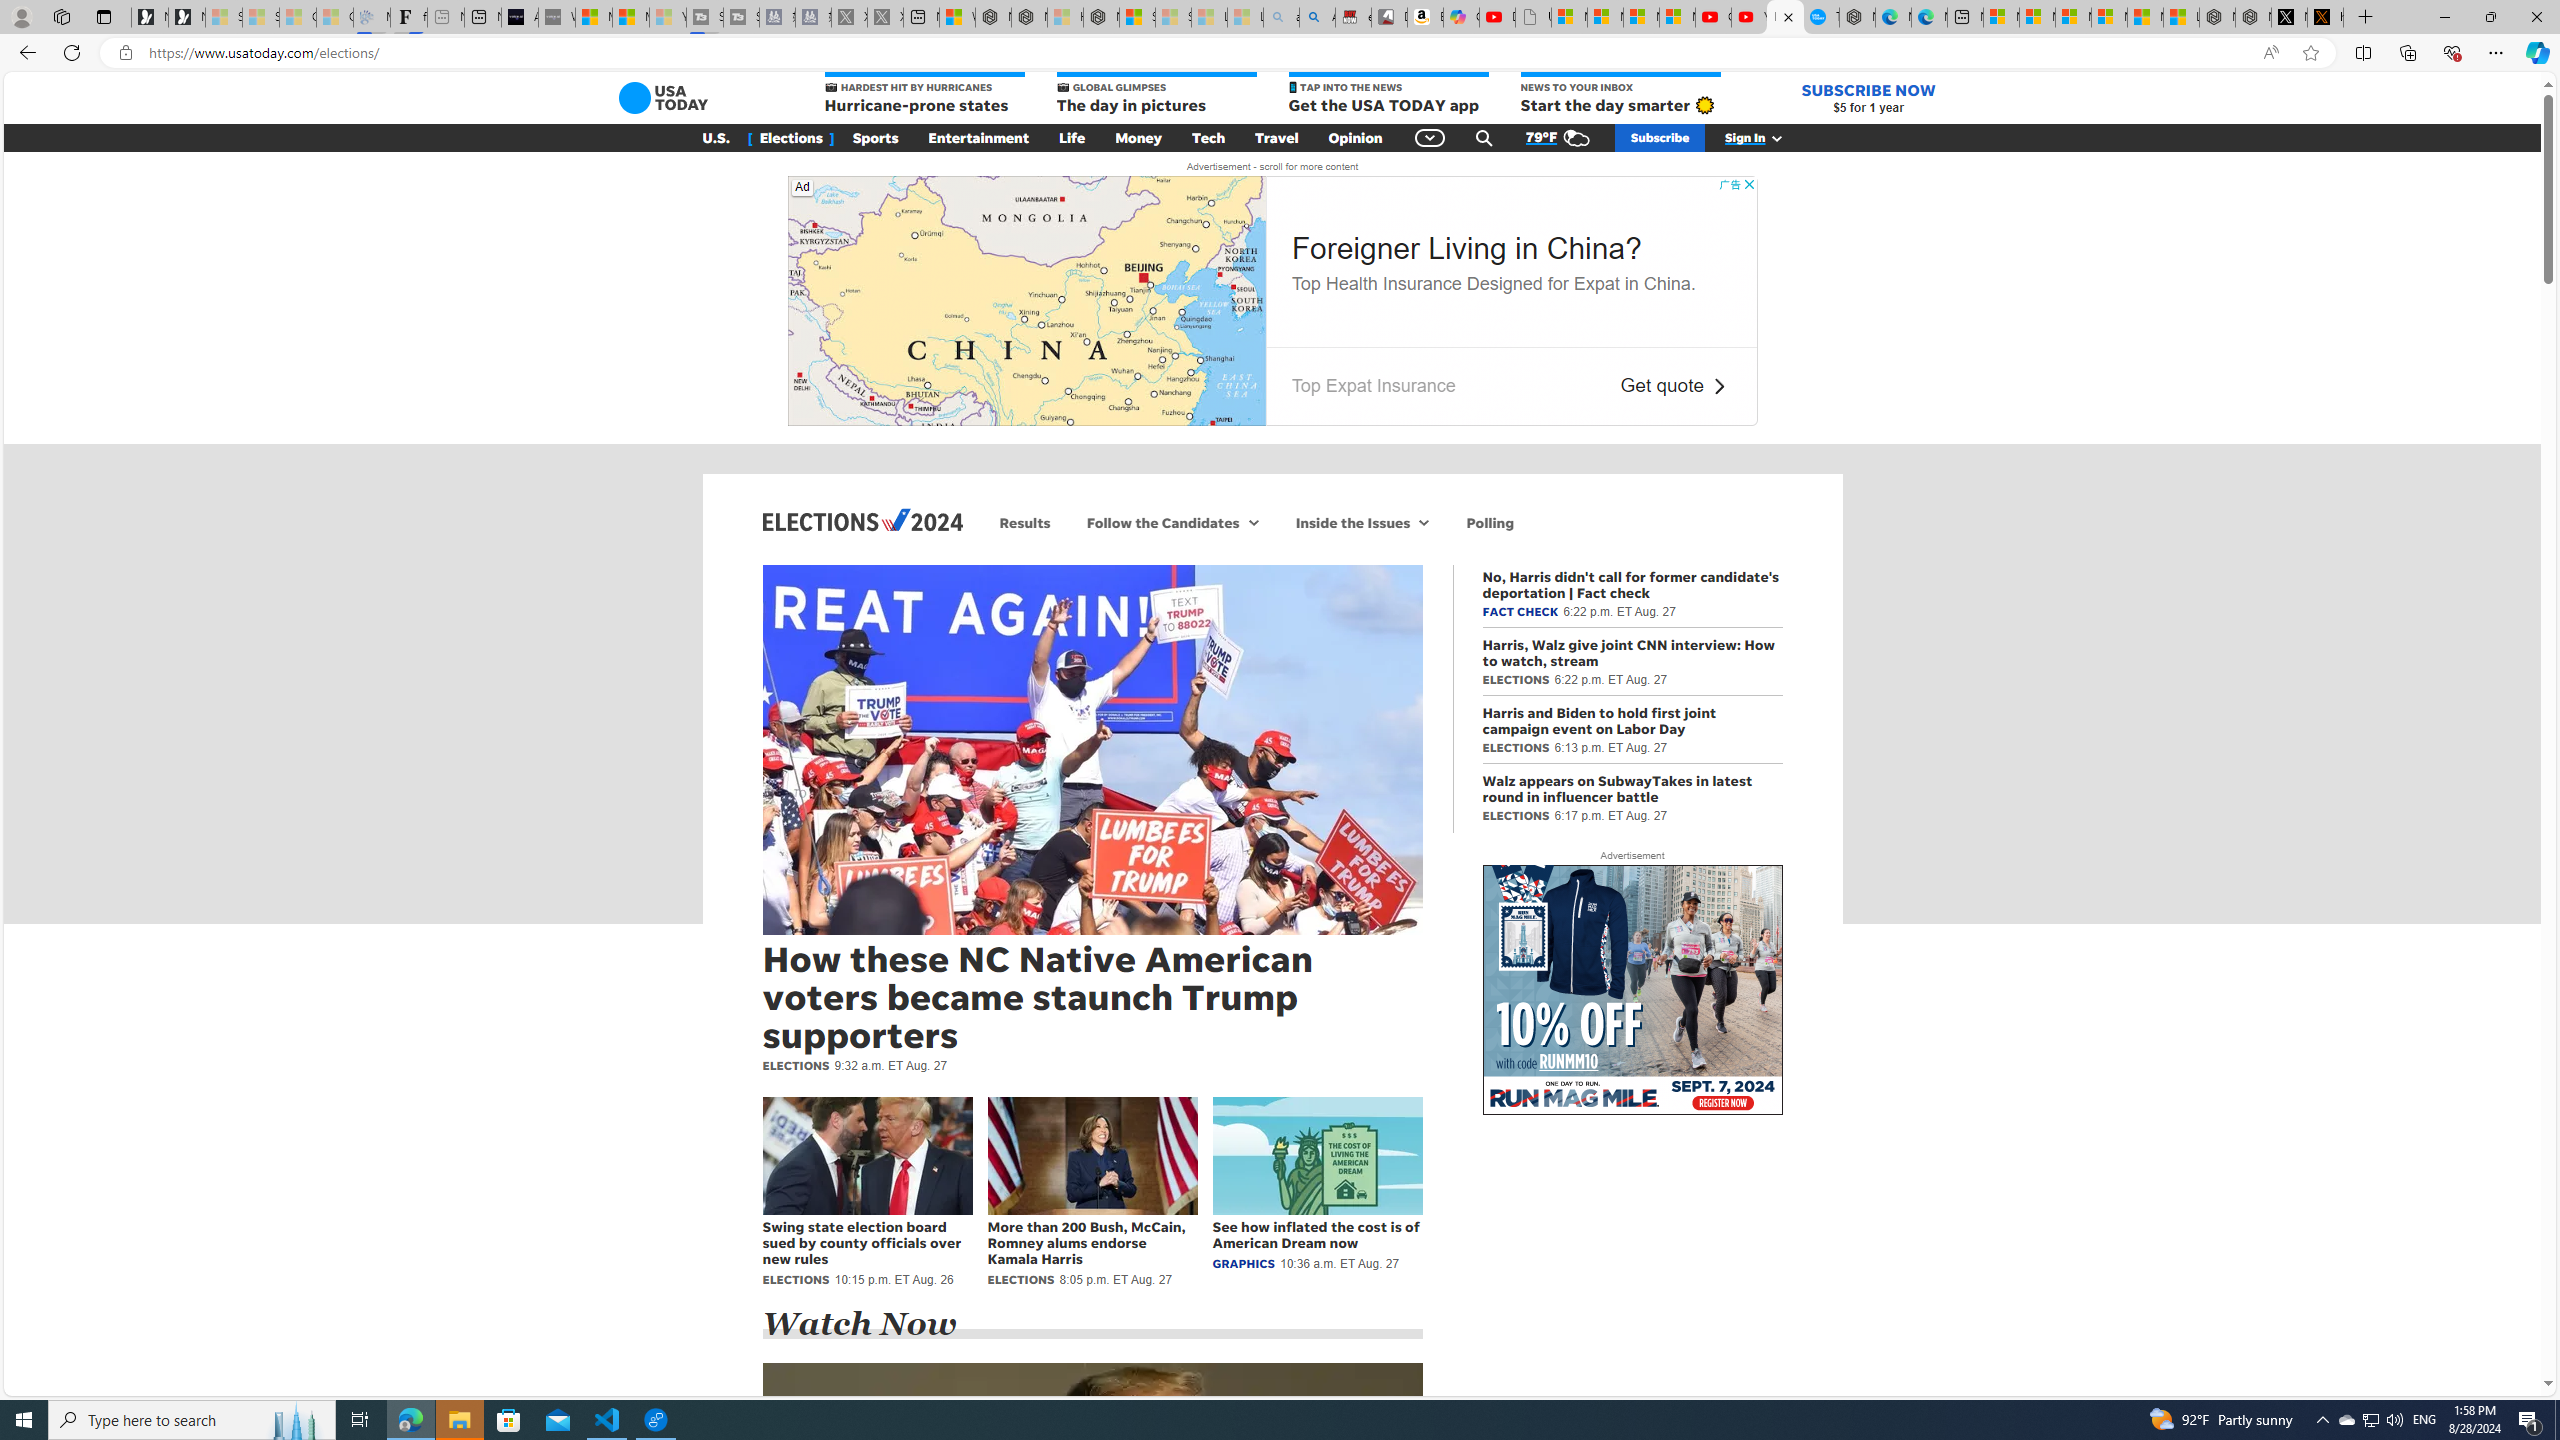 Image resolution: width=2560 pixels, height=1440 pixels. Describe the element at coordinates (1484, 138) in the screenshot. I see `Class: gnt_n_se_a_svg` at that location.